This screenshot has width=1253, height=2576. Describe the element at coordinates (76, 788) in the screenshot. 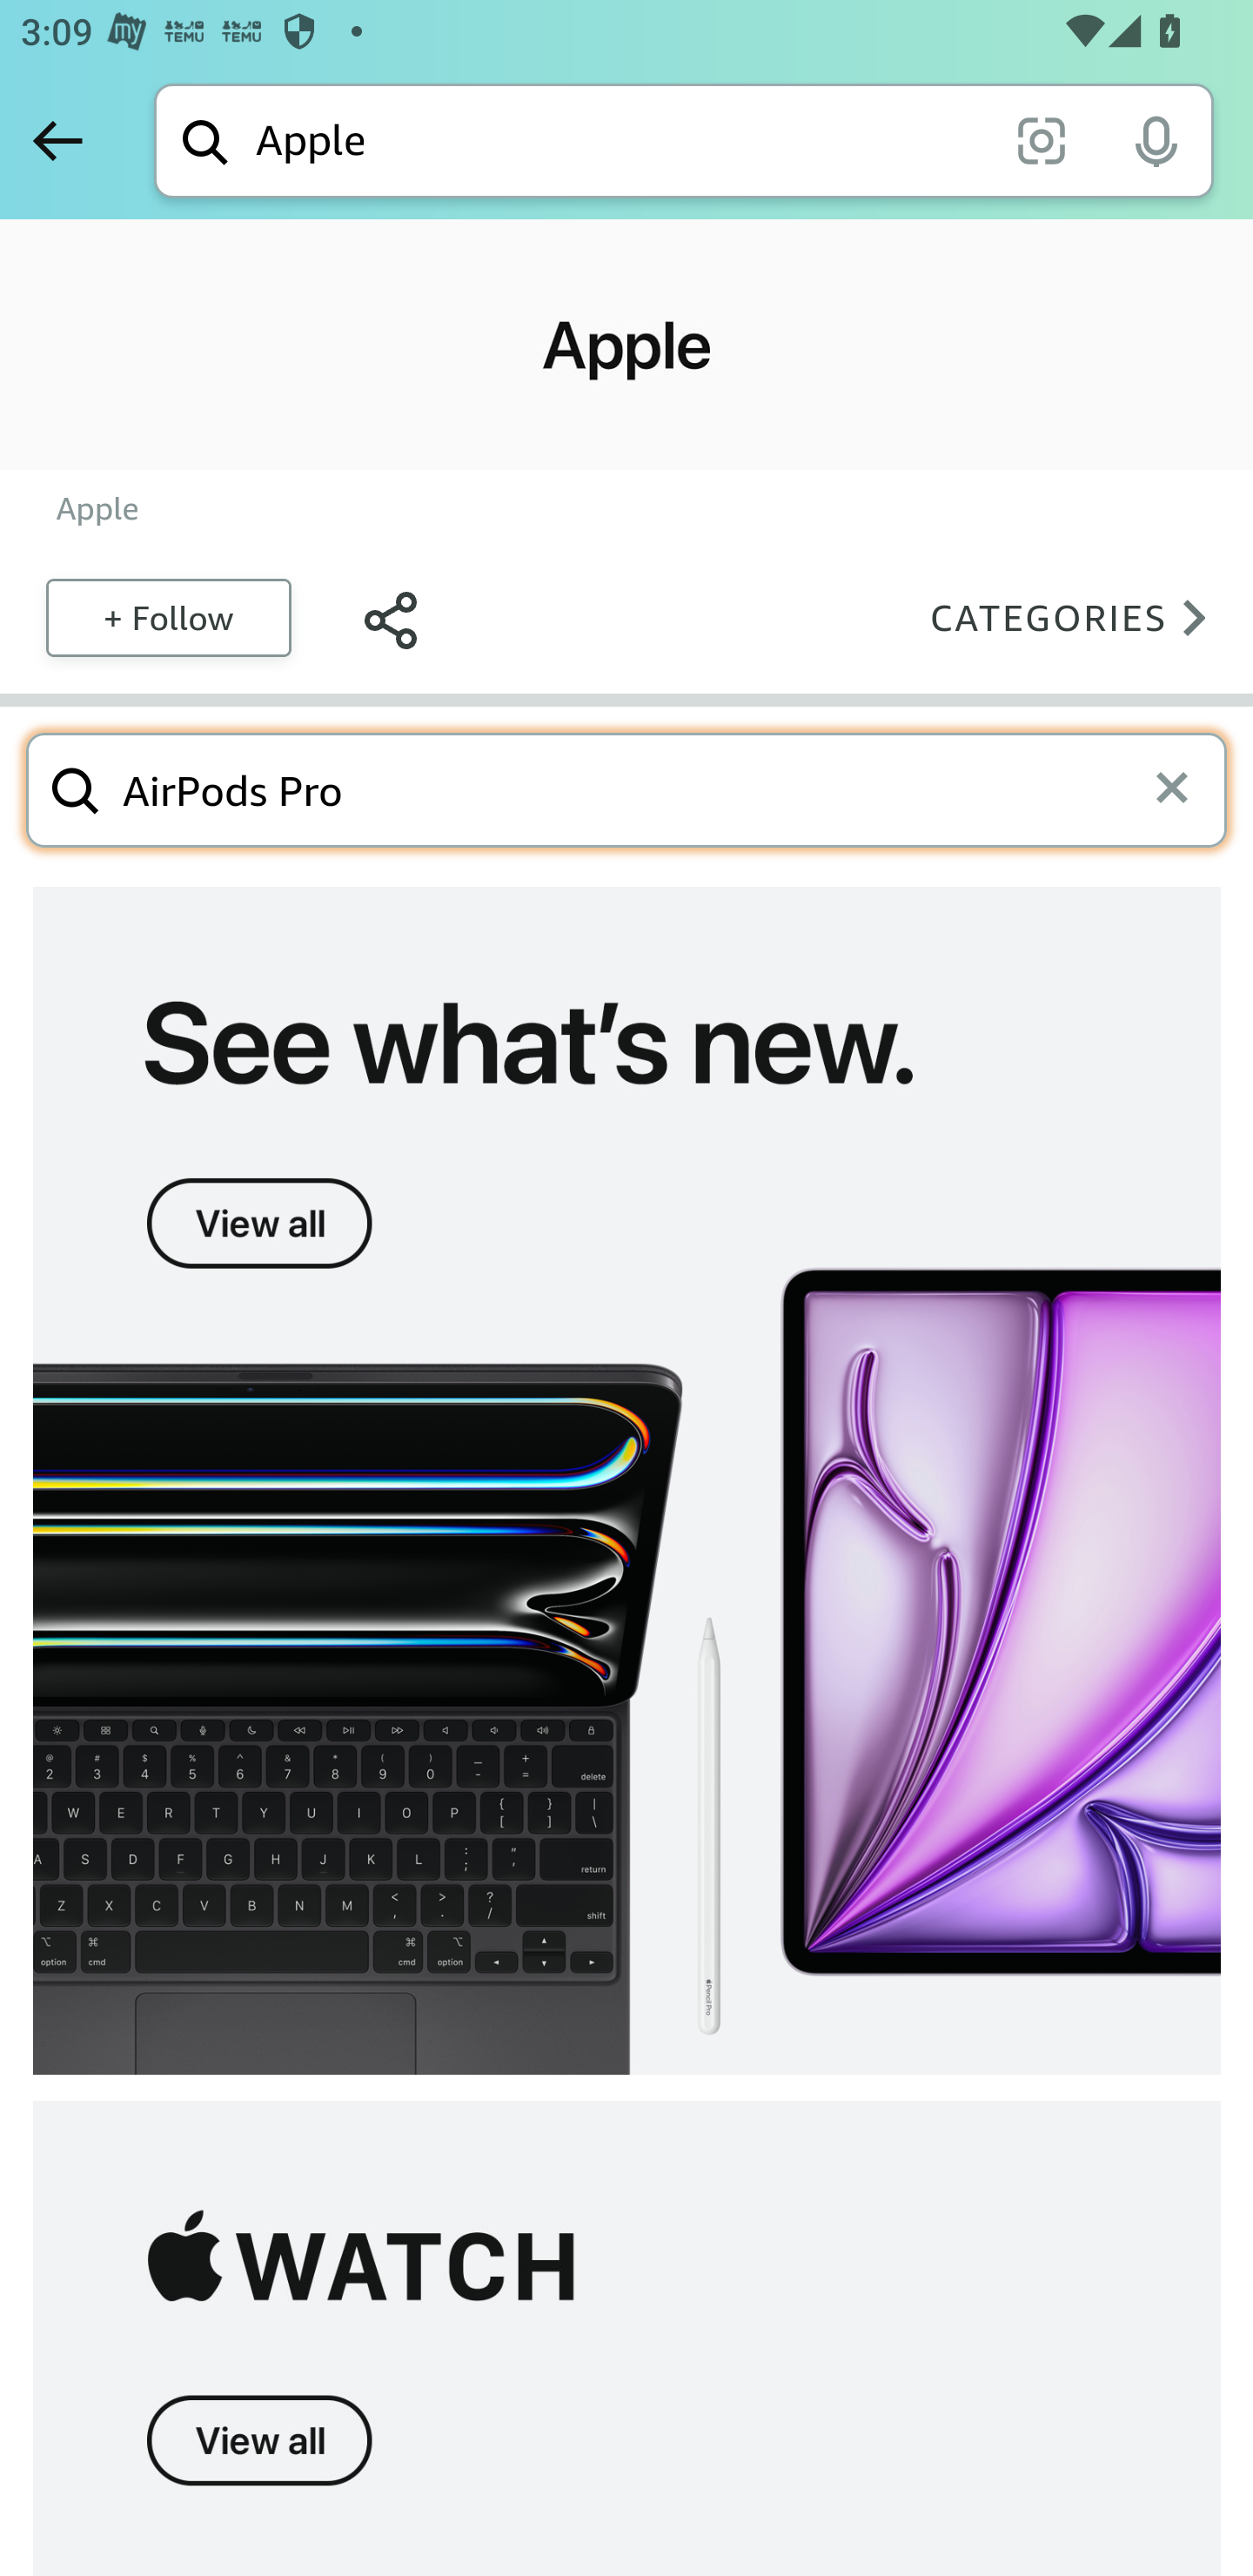

I see `Search` at that location.